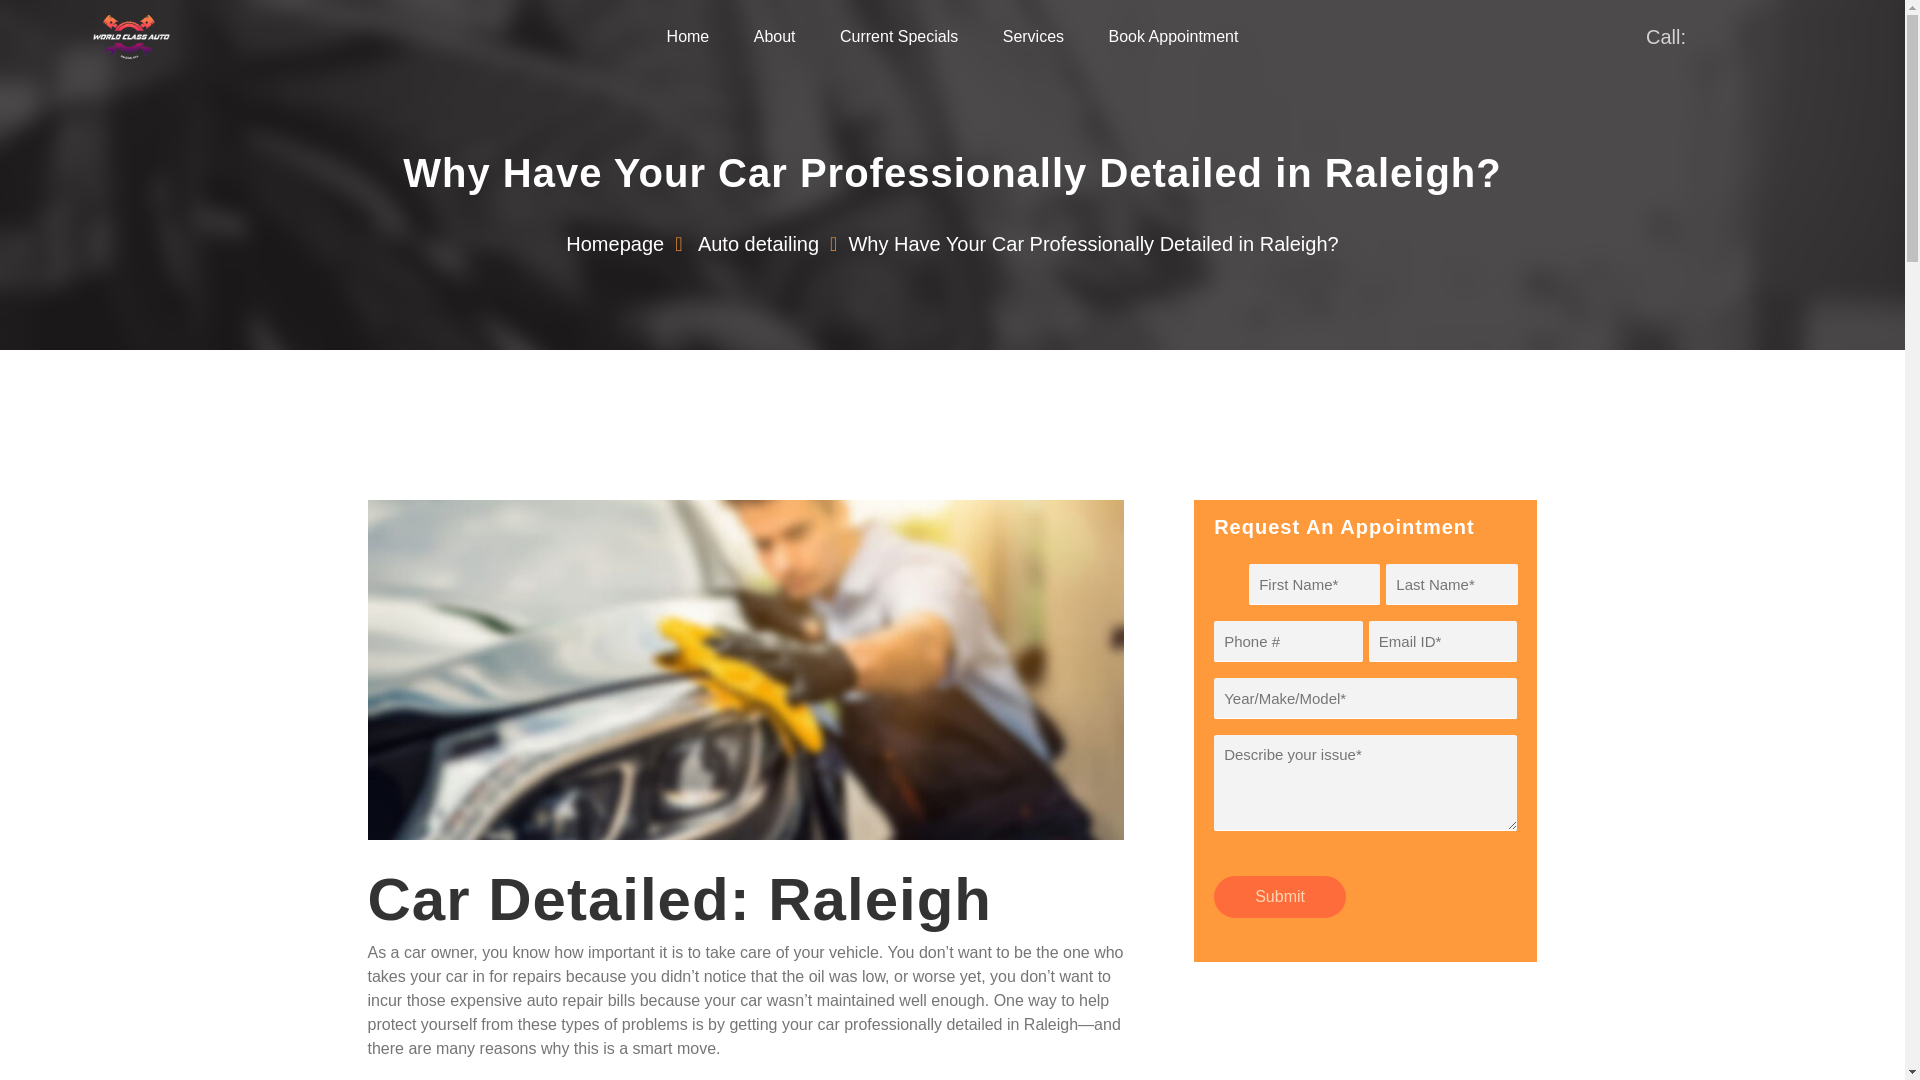  I want to click on Current Specials, so click(899, 37).